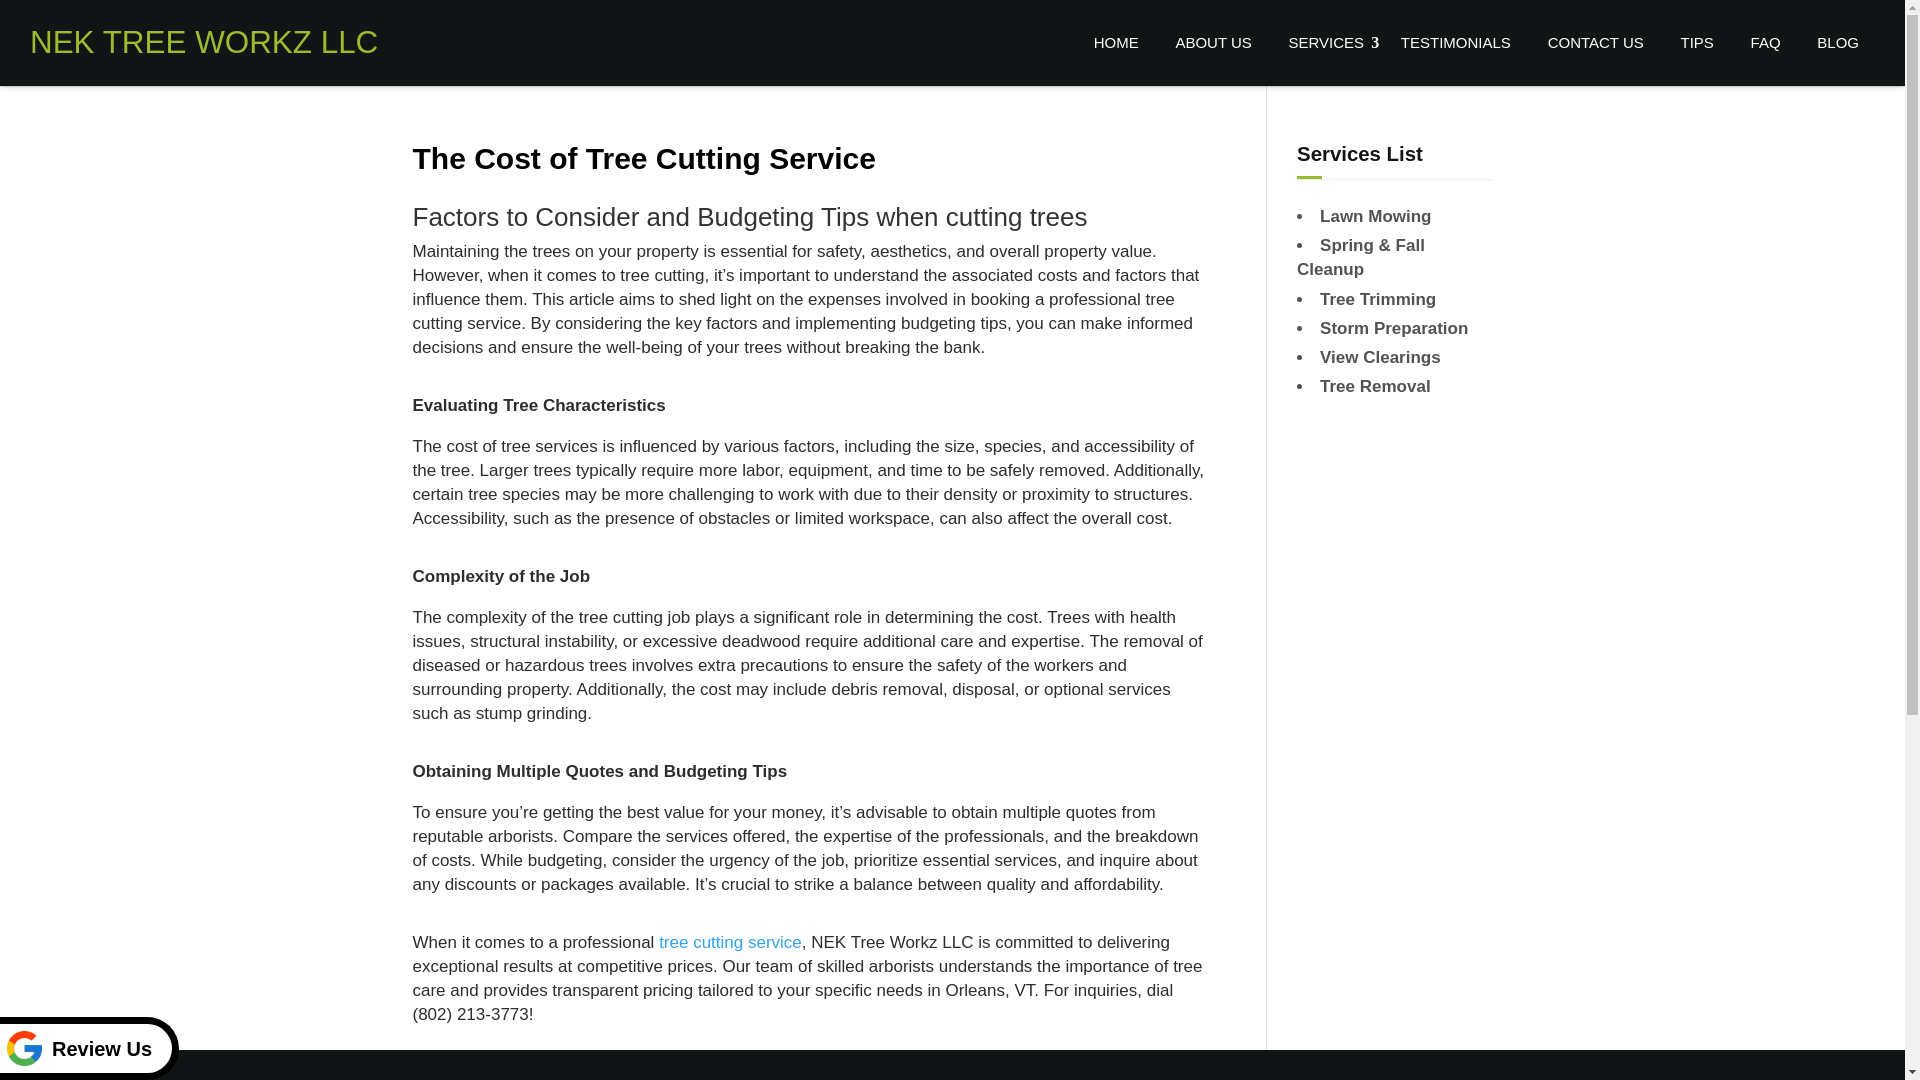 The height and width of the screenshot is (1080, 1920). I want to click on TESTIMONIALS, so click(1455, 42).